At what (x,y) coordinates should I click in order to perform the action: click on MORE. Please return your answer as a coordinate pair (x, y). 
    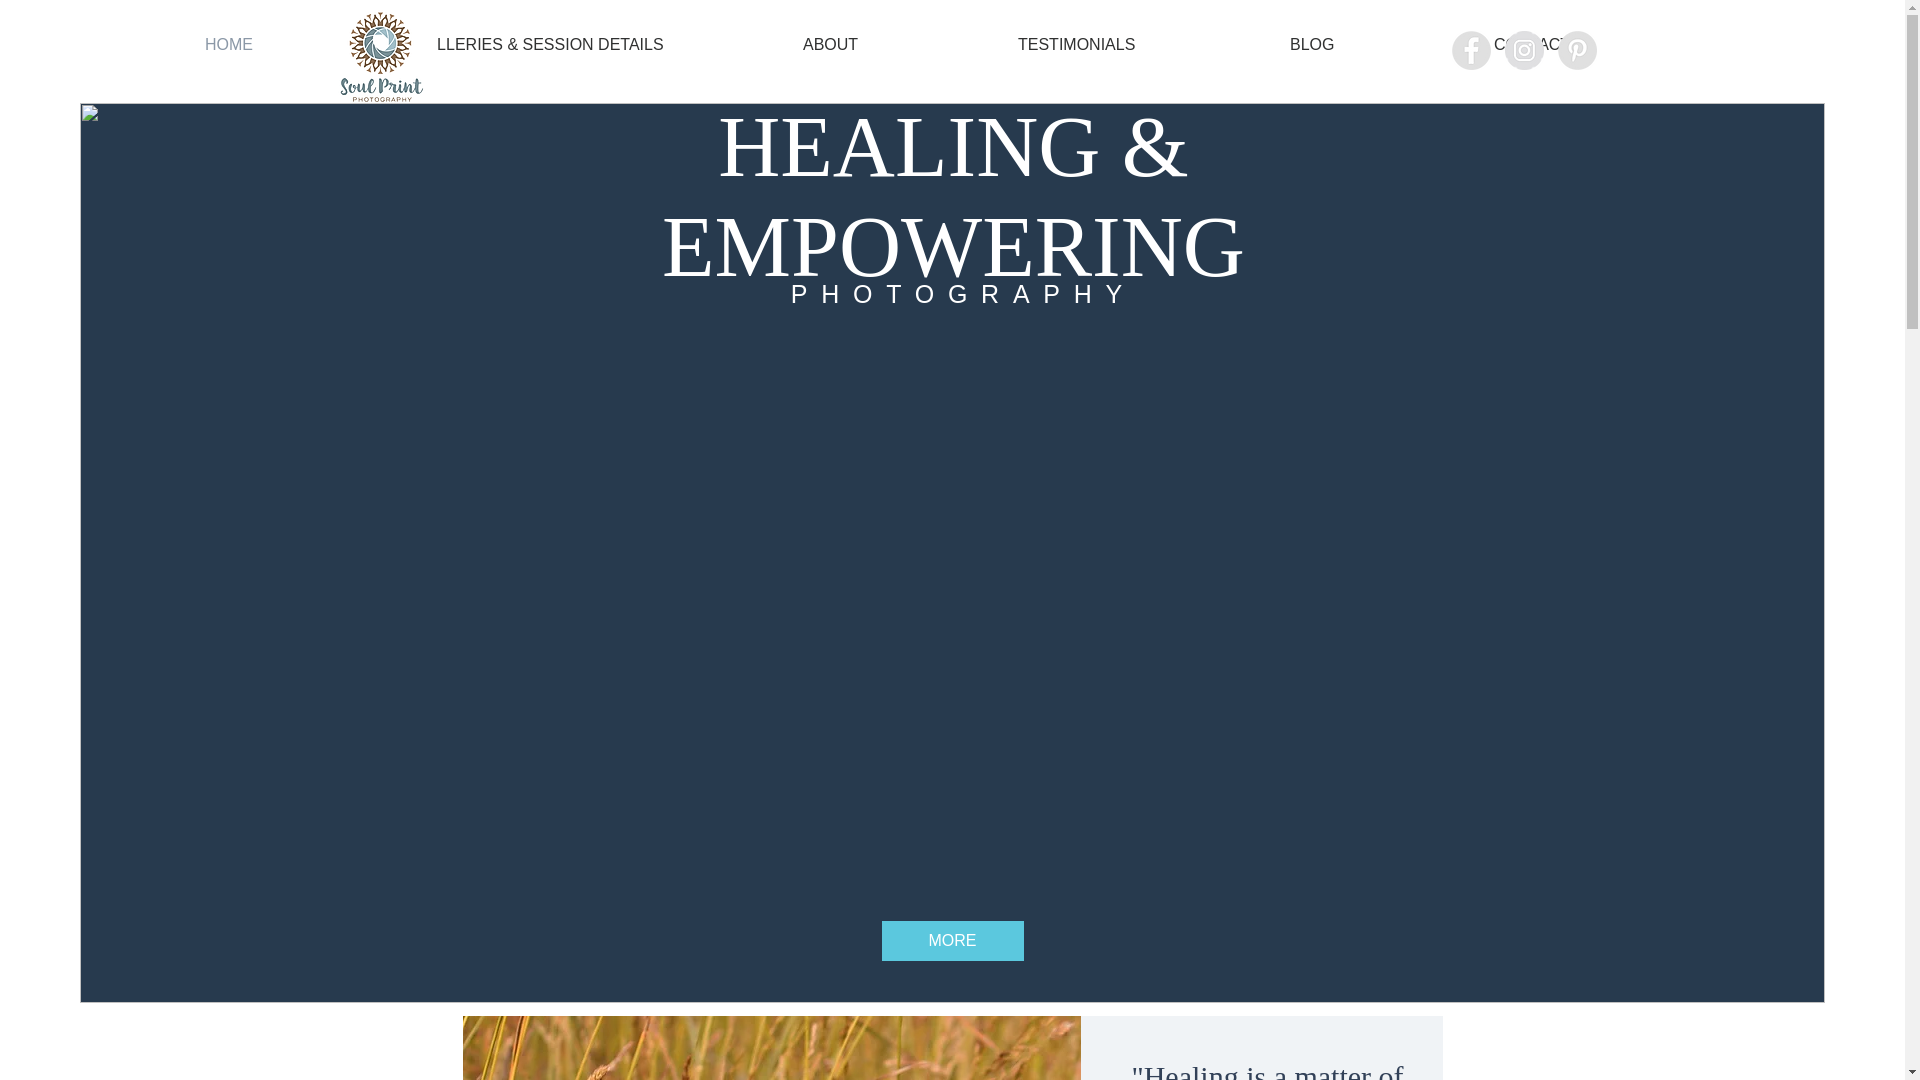
    Looking at the image, I should click on (952, 941).